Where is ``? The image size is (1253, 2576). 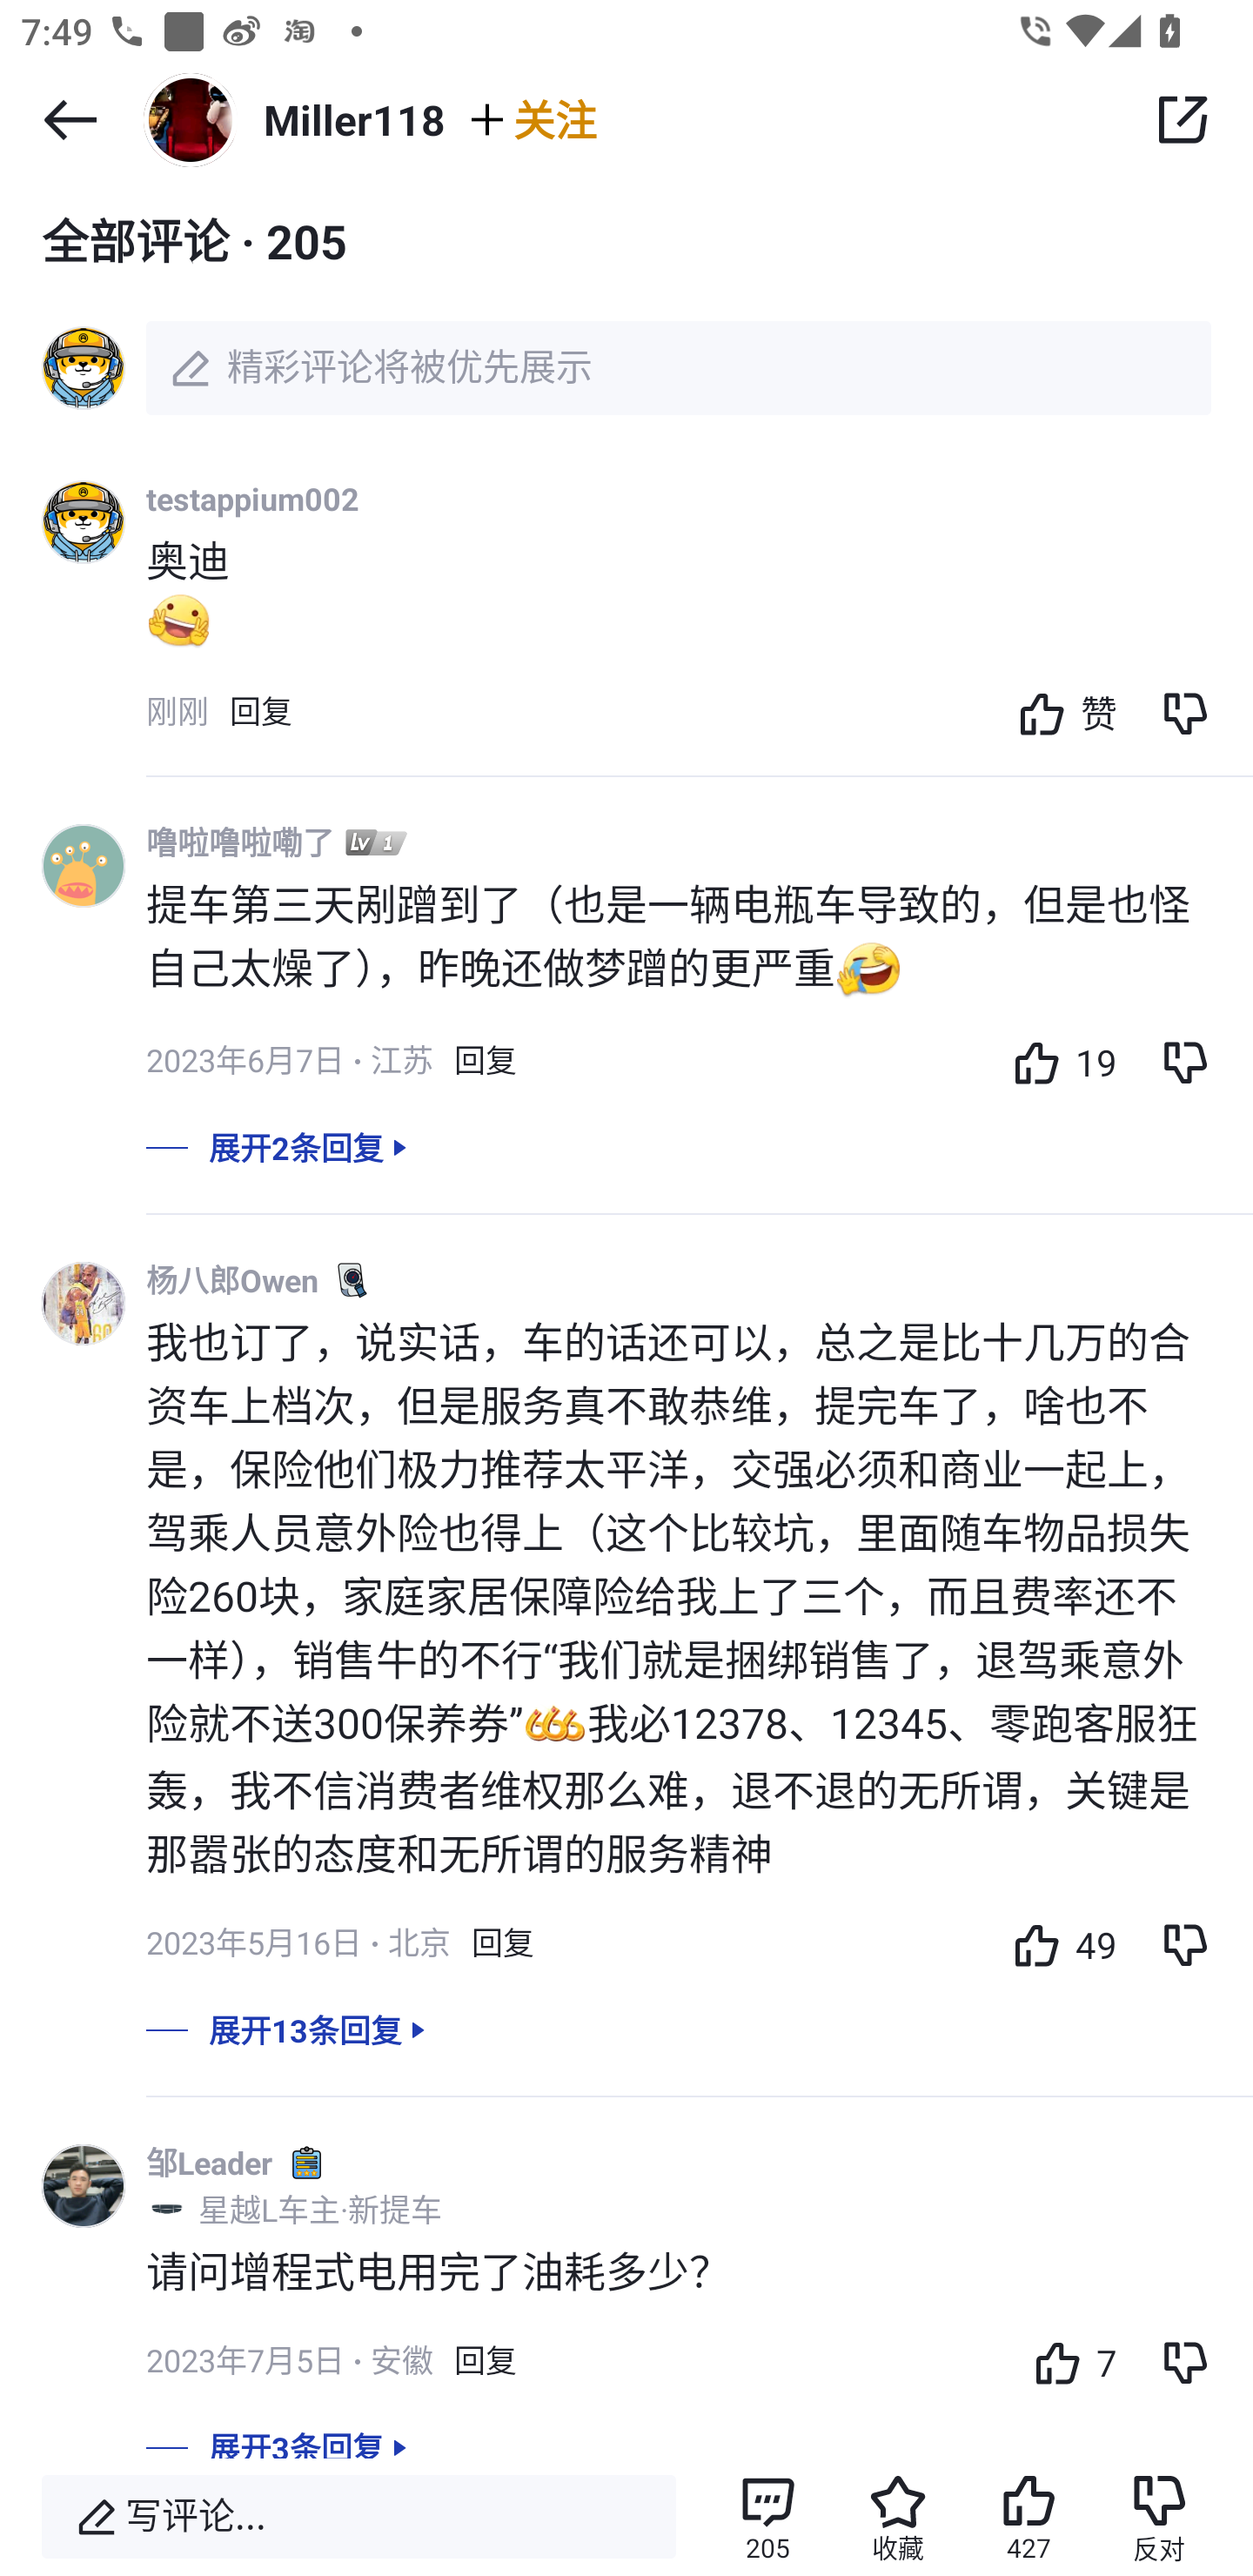
 is located at coordinates (1183, 119).